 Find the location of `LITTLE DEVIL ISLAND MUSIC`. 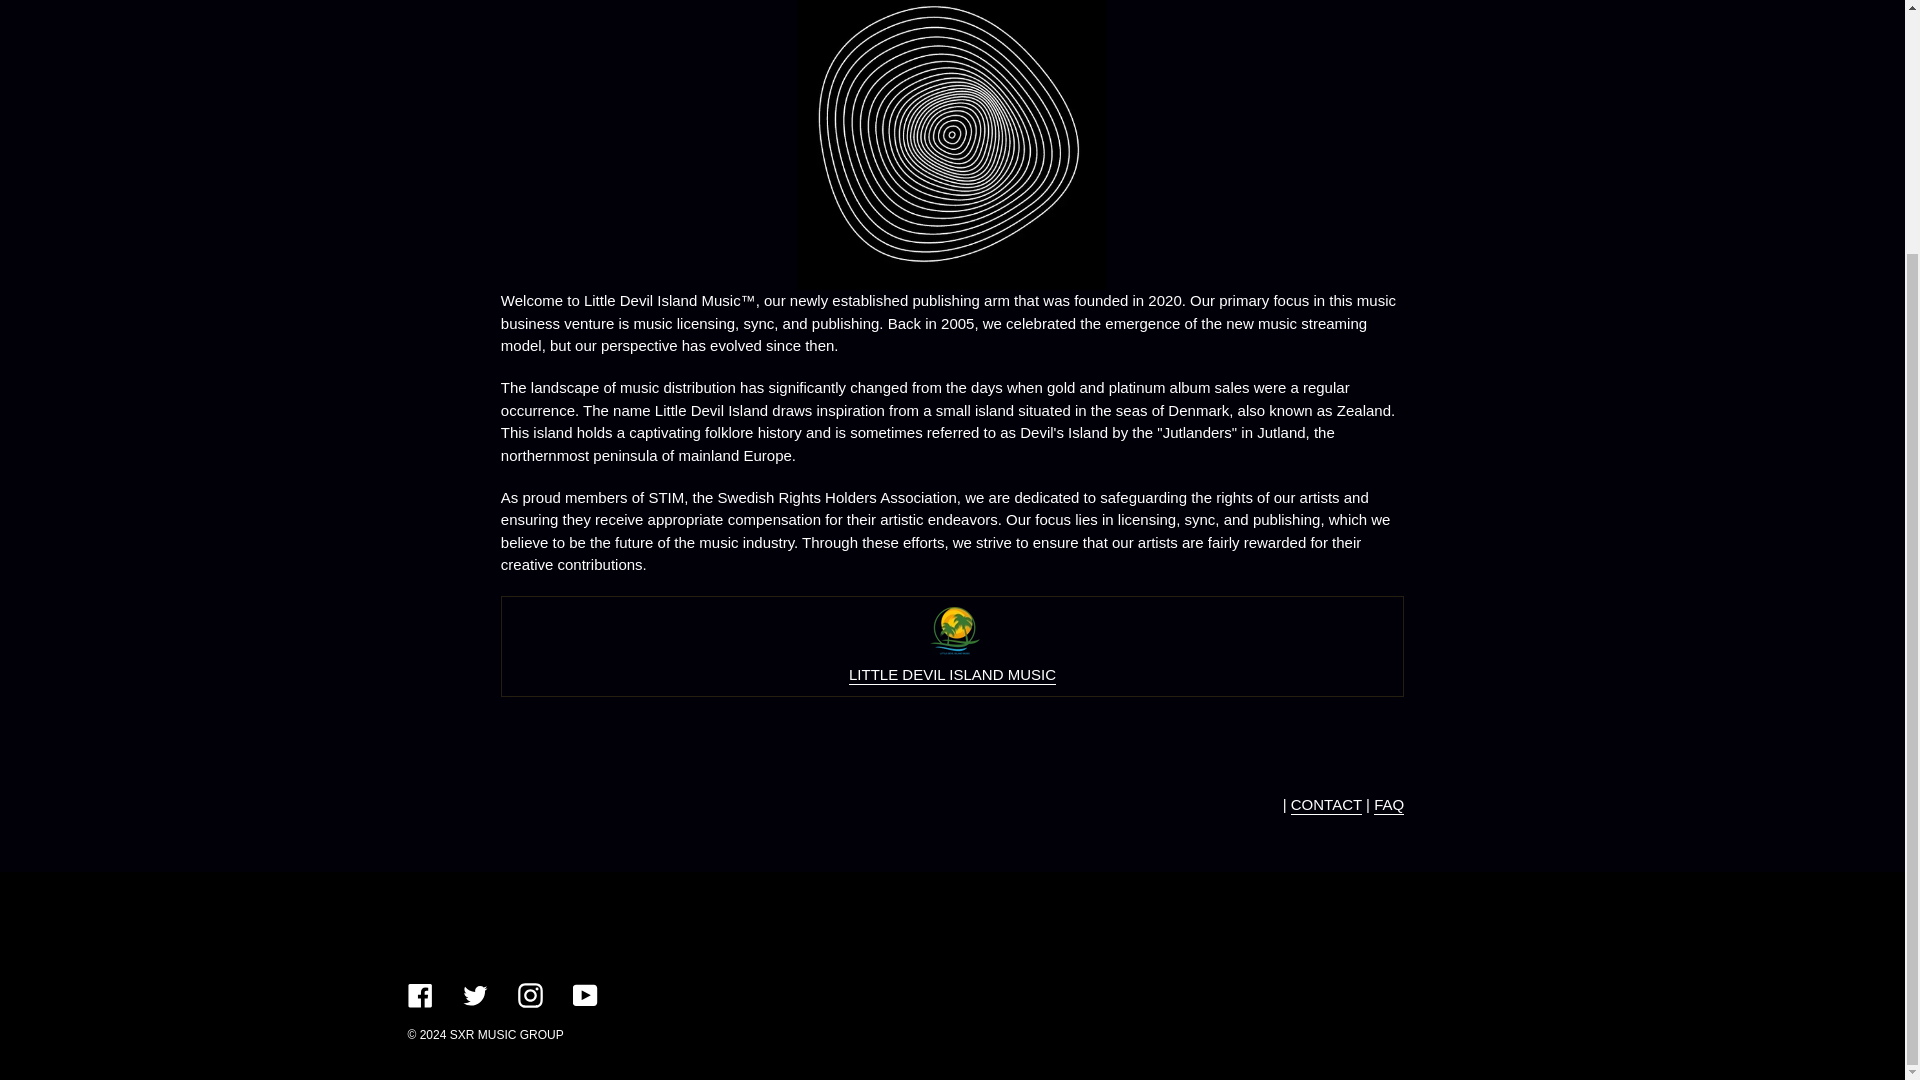

LITTLE DEVIL ISLAND MUSIC is located at coordinates (952, 675).